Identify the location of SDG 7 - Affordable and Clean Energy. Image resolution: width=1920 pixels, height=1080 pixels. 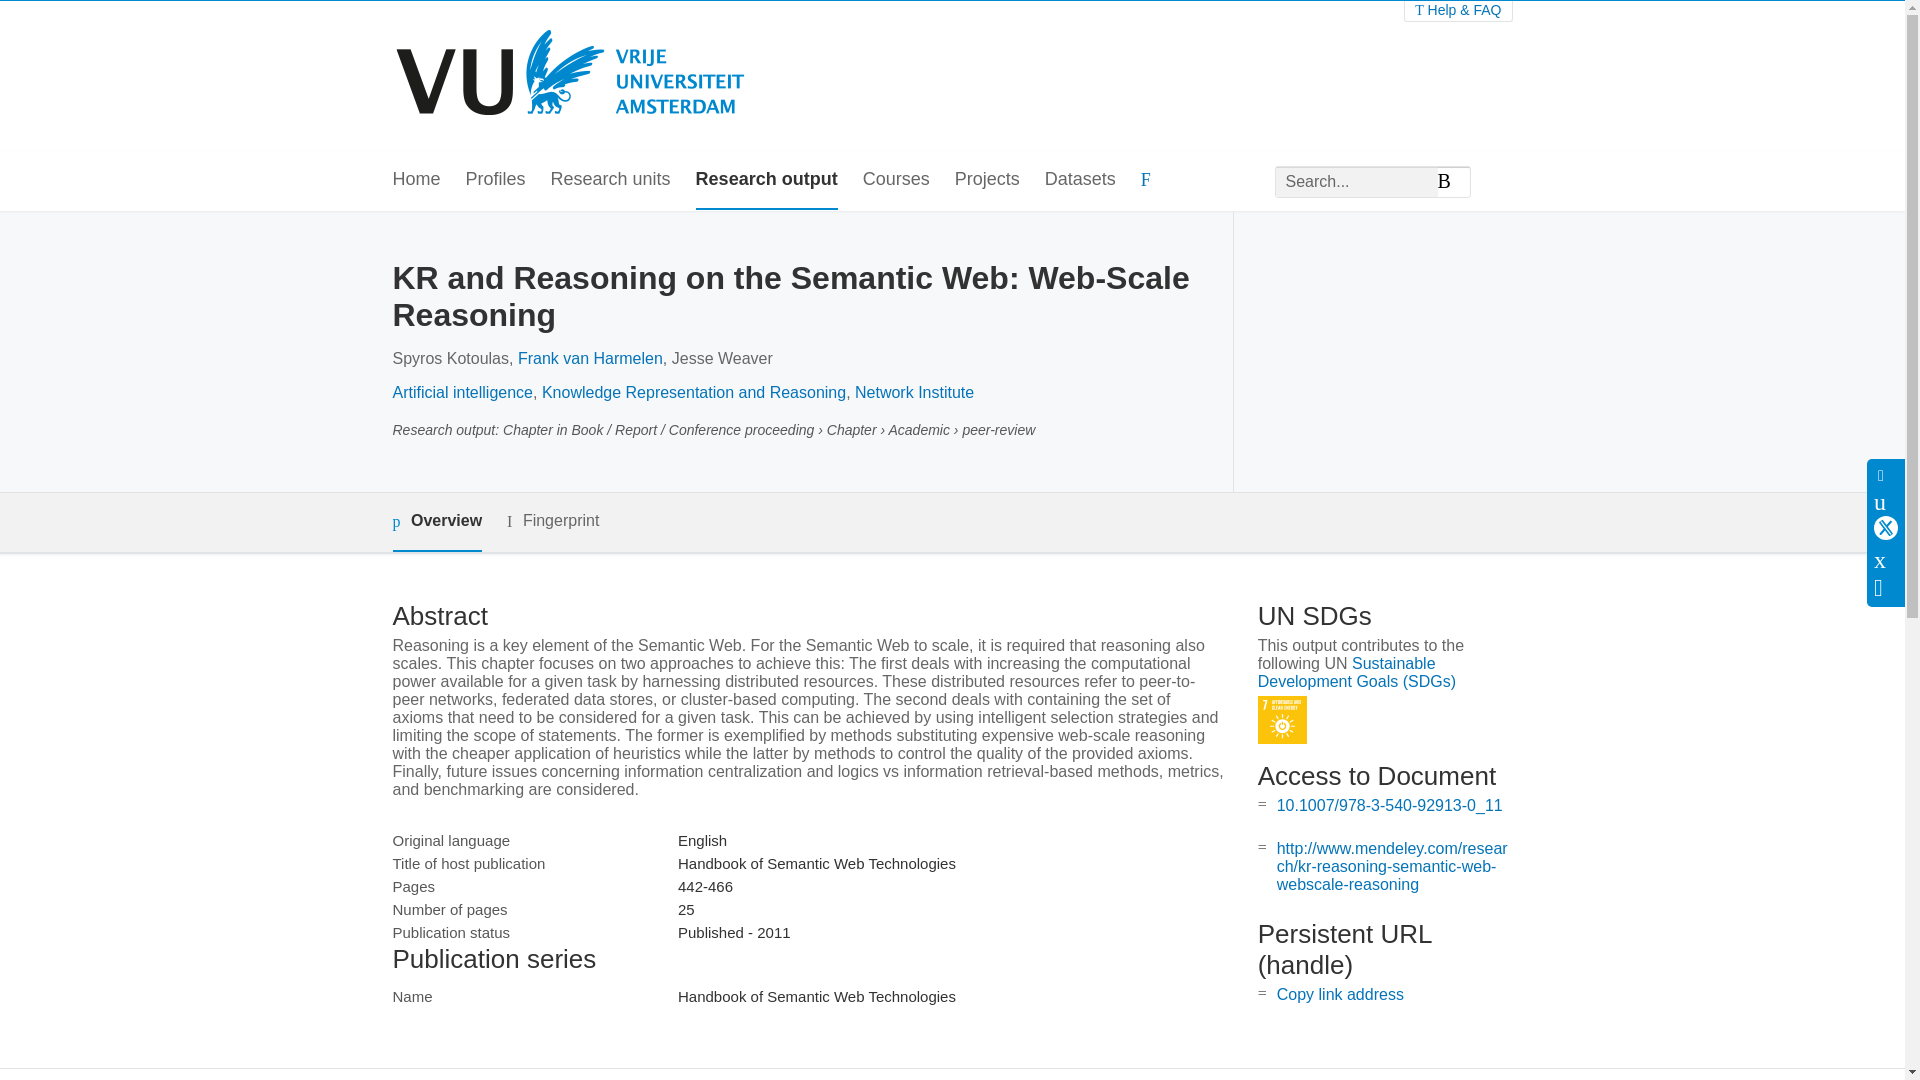
(1282, 720).